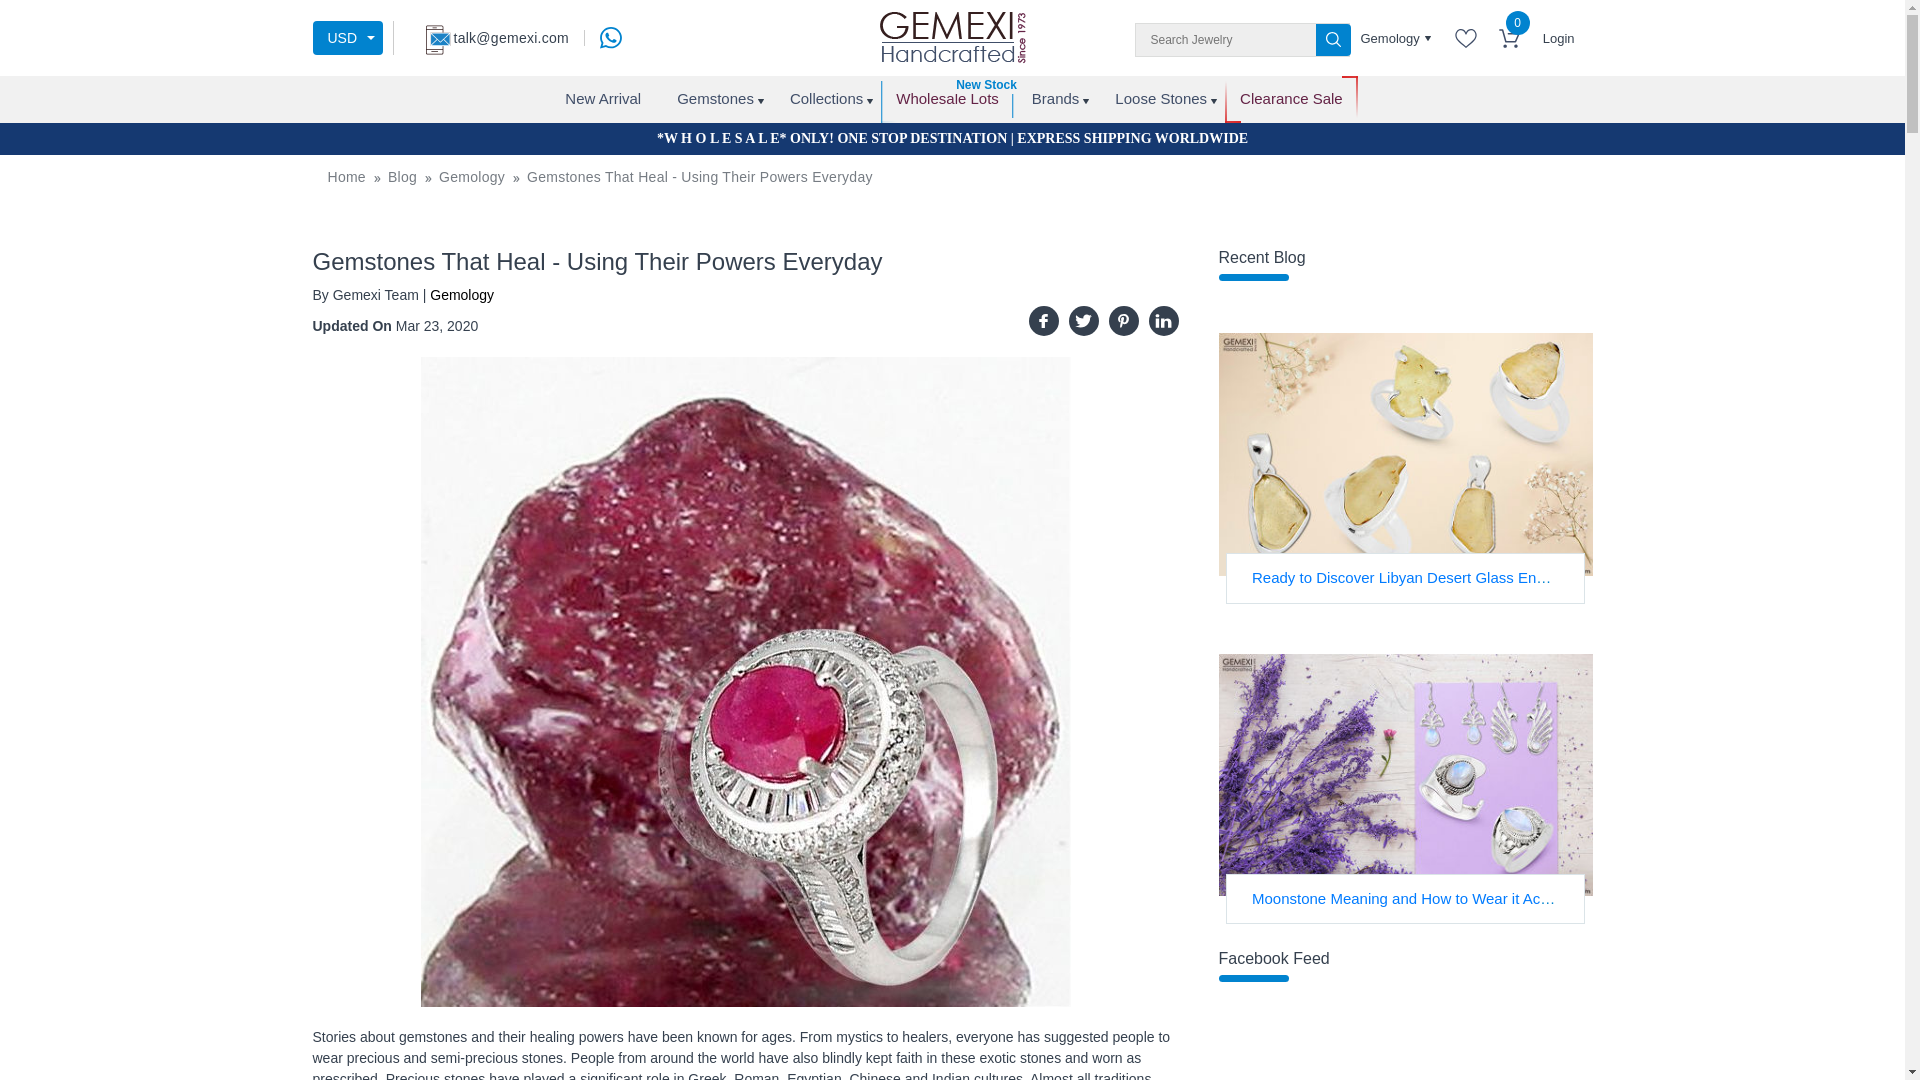  Describe the element at coordinates (602, 99) in the screenshot. I see `New Arrival` at that location.